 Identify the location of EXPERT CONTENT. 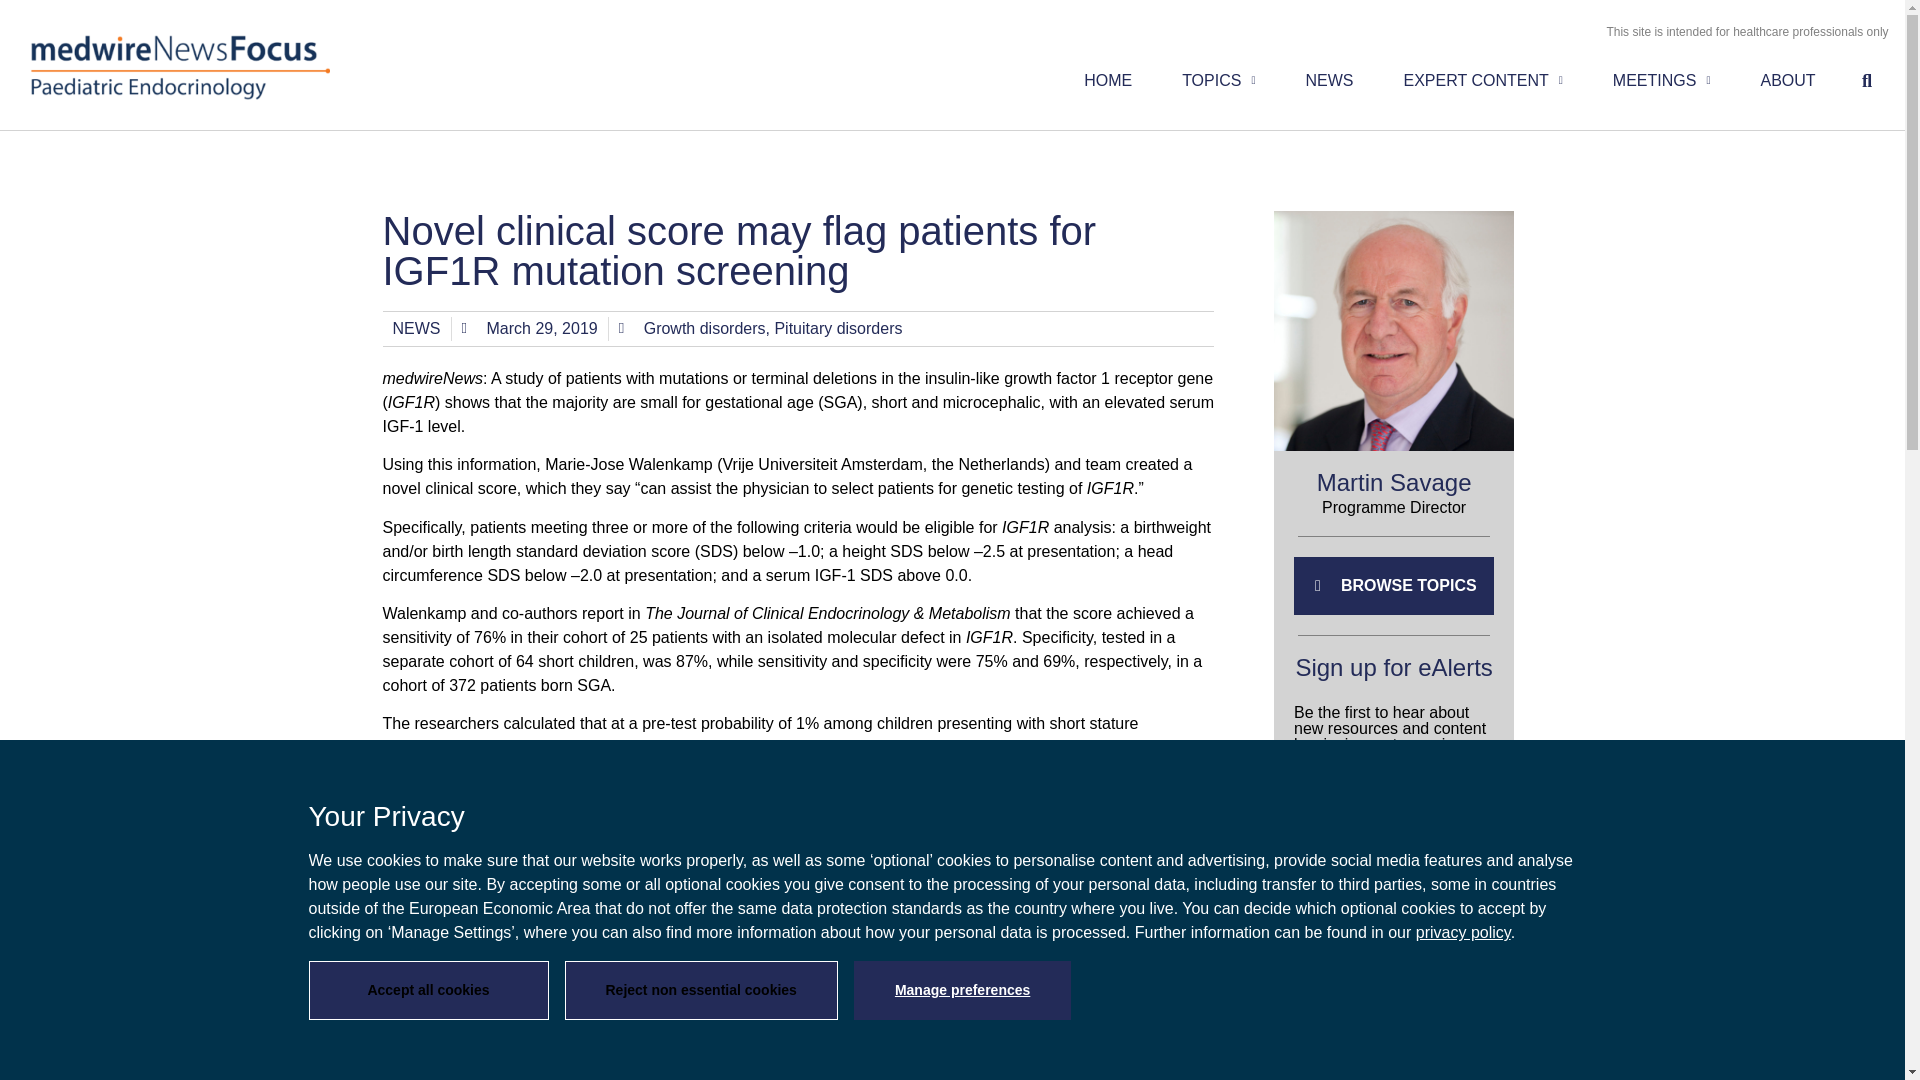
(1483, 80).